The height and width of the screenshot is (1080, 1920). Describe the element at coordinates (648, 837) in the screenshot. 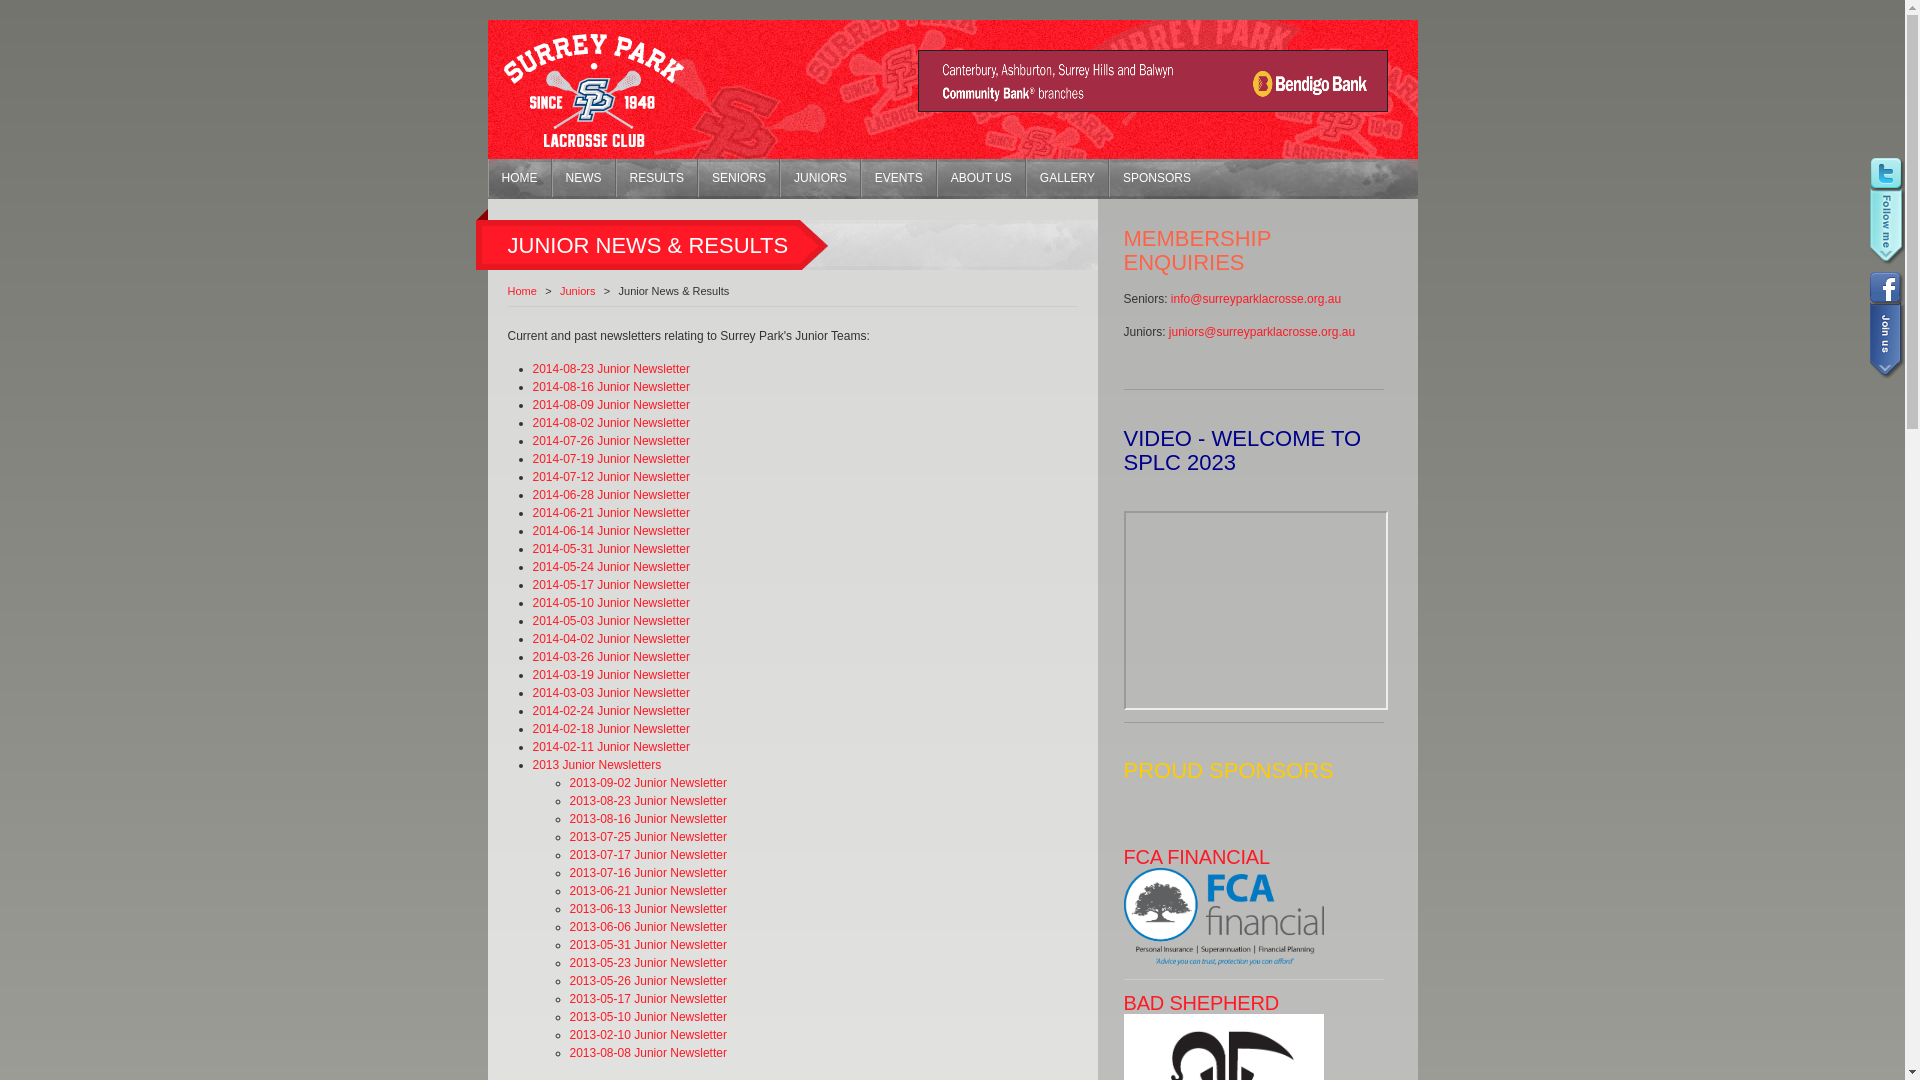

I see `2013-07-25 Junior Newsletter` at that location.